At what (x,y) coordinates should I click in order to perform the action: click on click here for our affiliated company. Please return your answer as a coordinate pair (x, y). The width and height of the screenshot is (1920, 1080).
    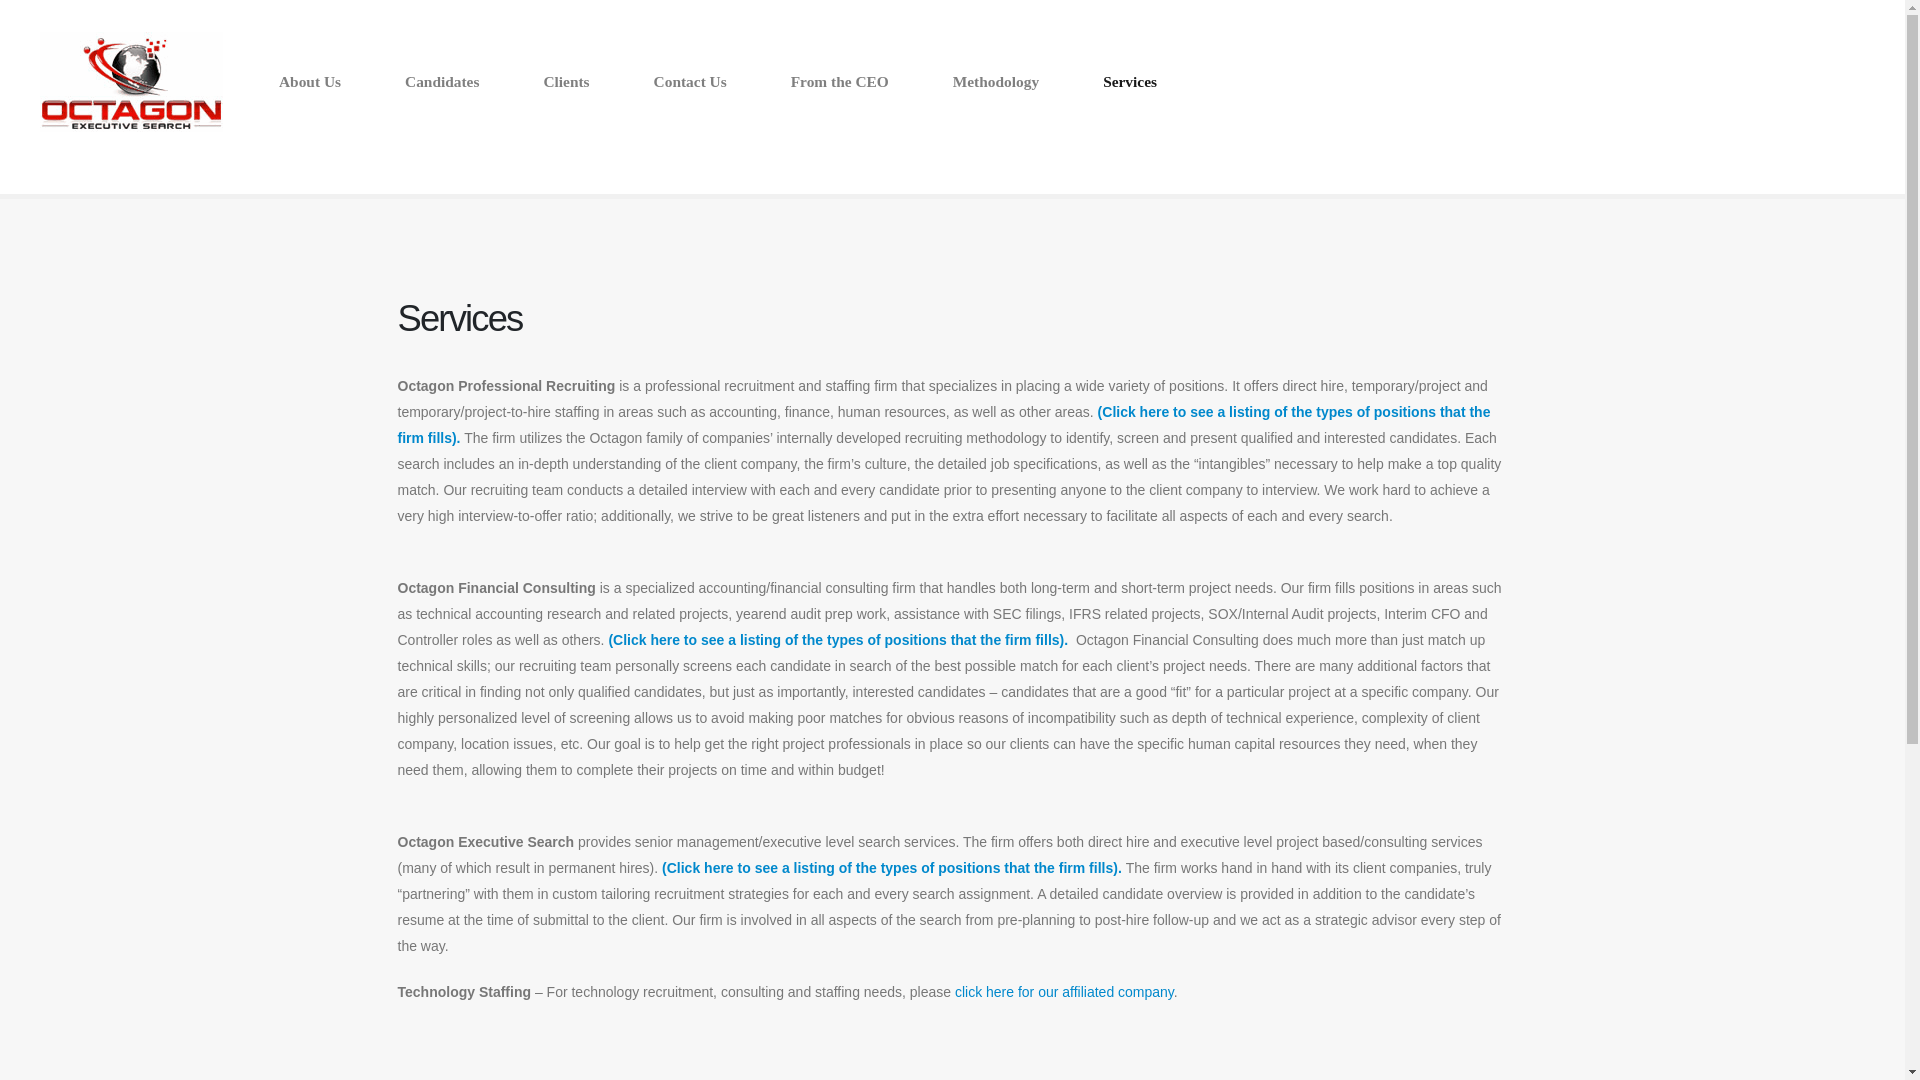
    Looking at the image, I should click on (1064, 992).